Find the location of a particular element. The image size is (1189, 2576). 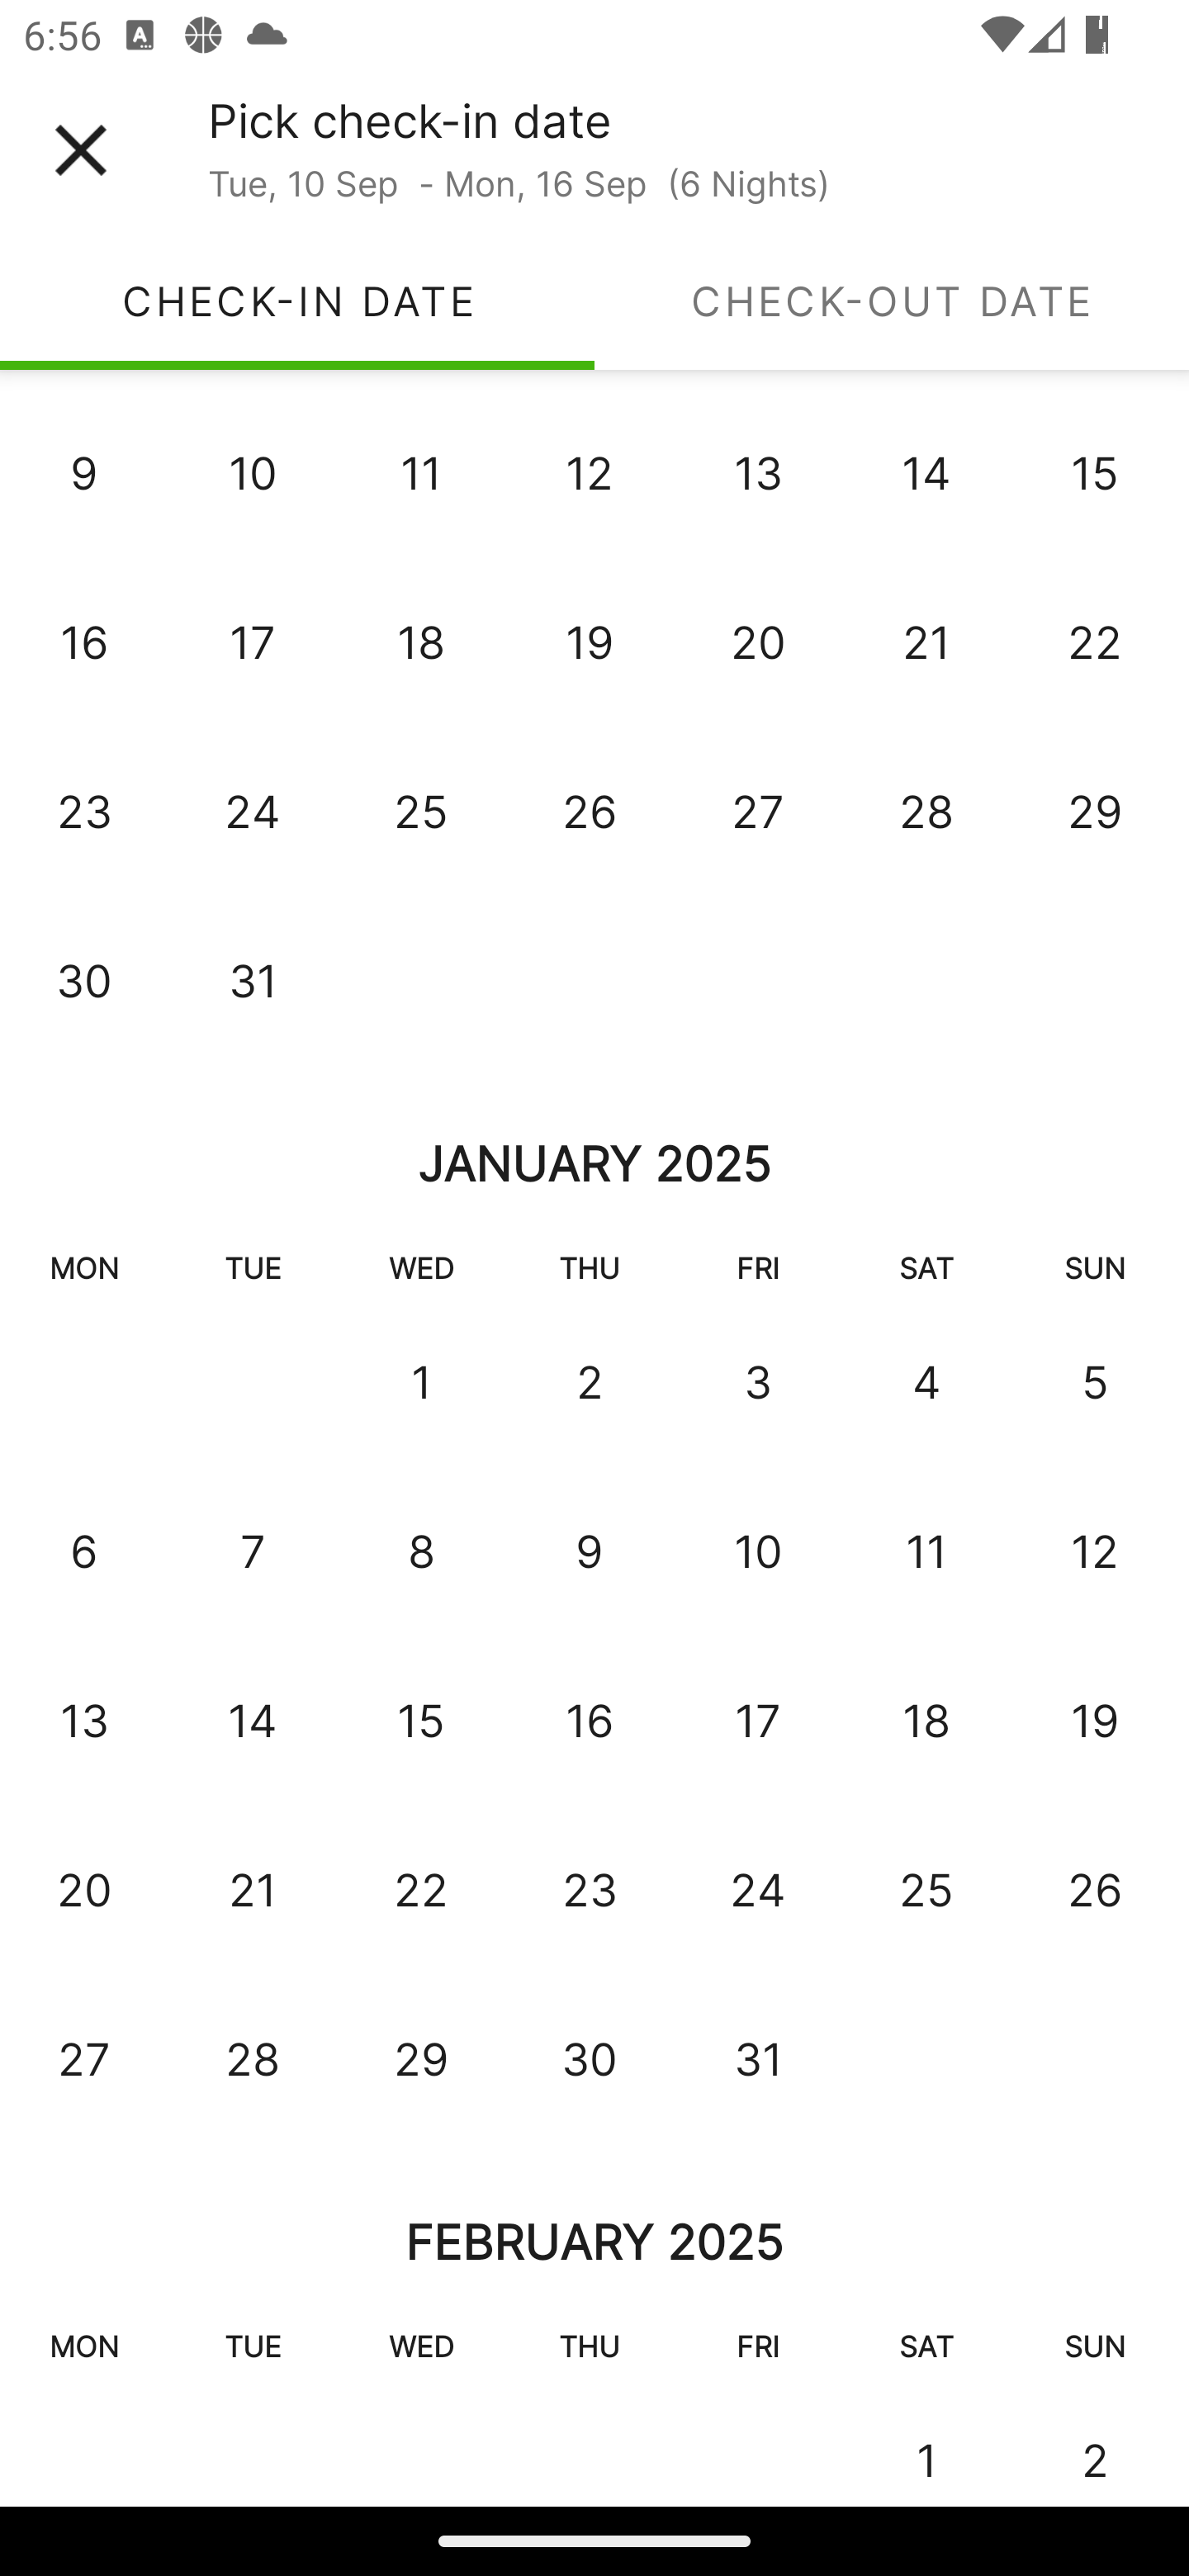

Check-out Date CHECK-OUT DATE is located at coordinates (892, 301).